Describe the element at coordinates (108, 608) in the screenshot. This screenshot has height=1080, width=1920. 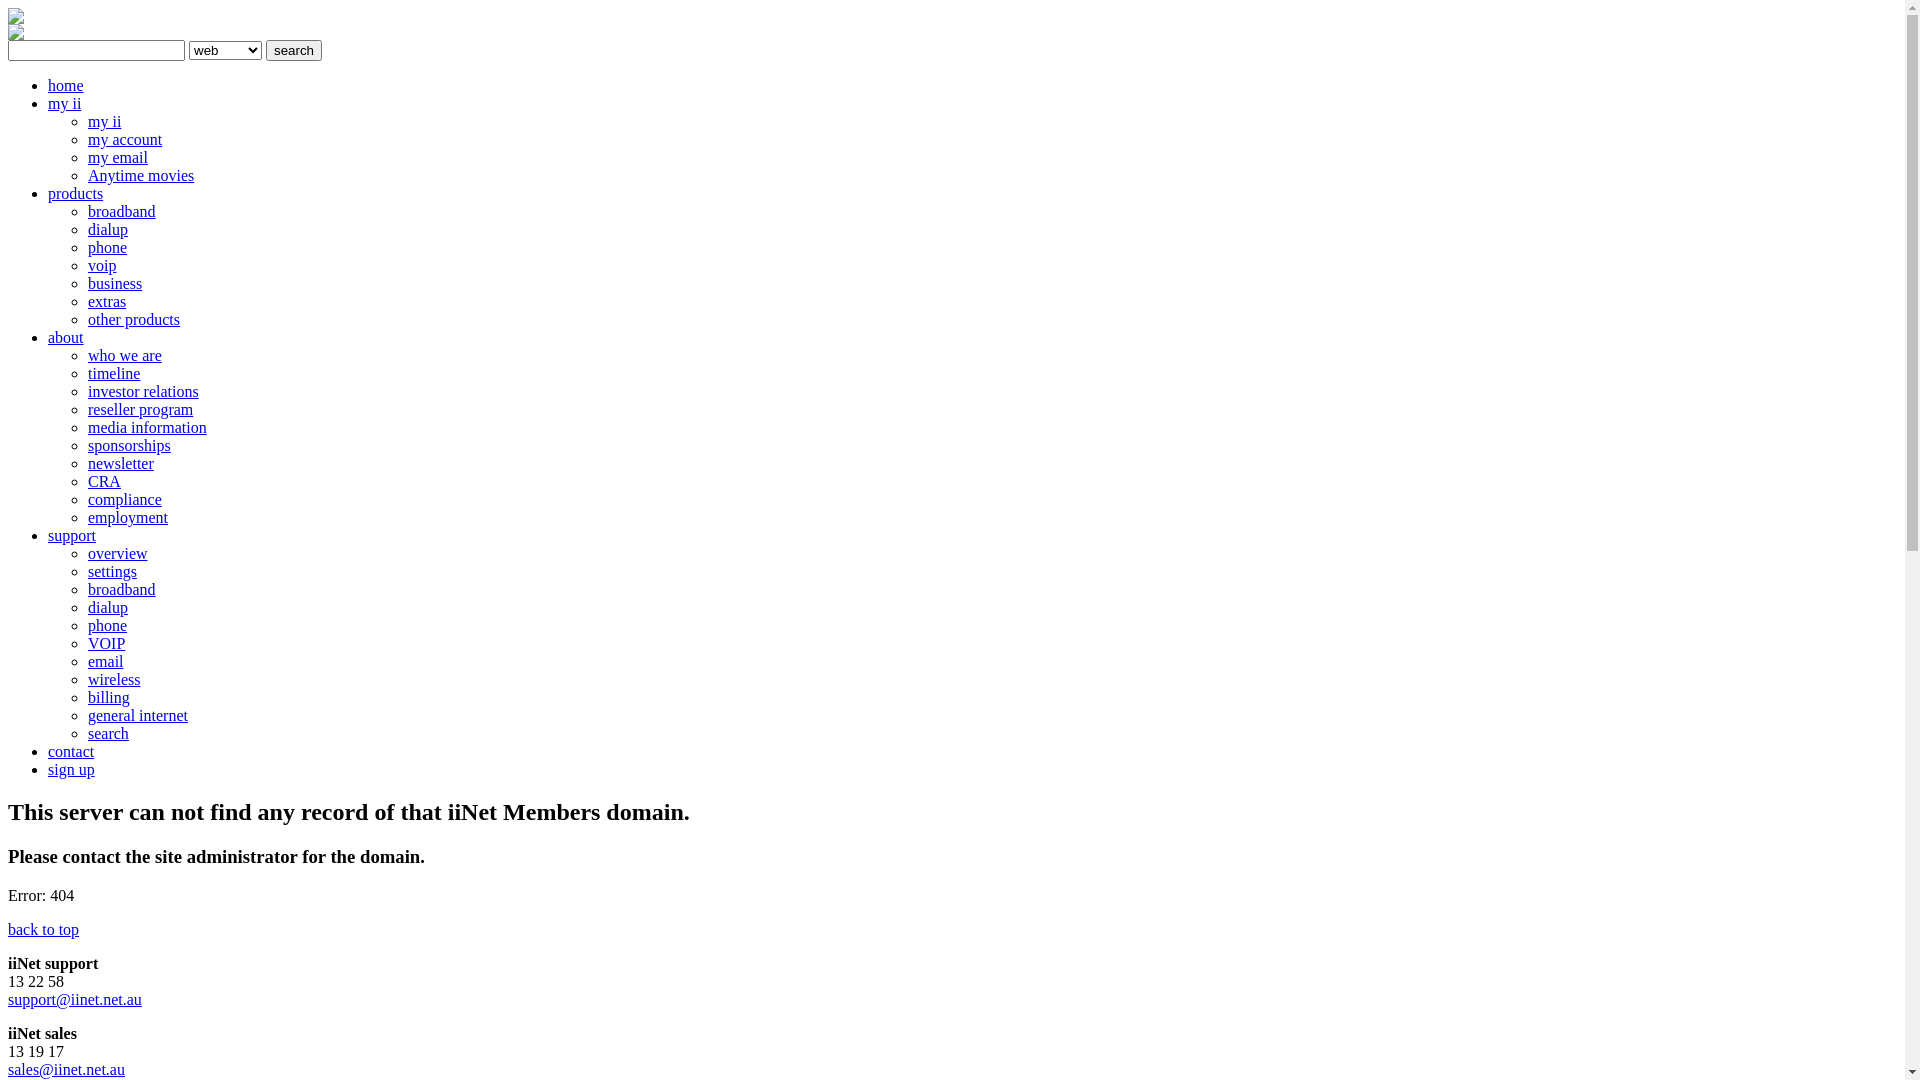
I see `dialup` at that location.